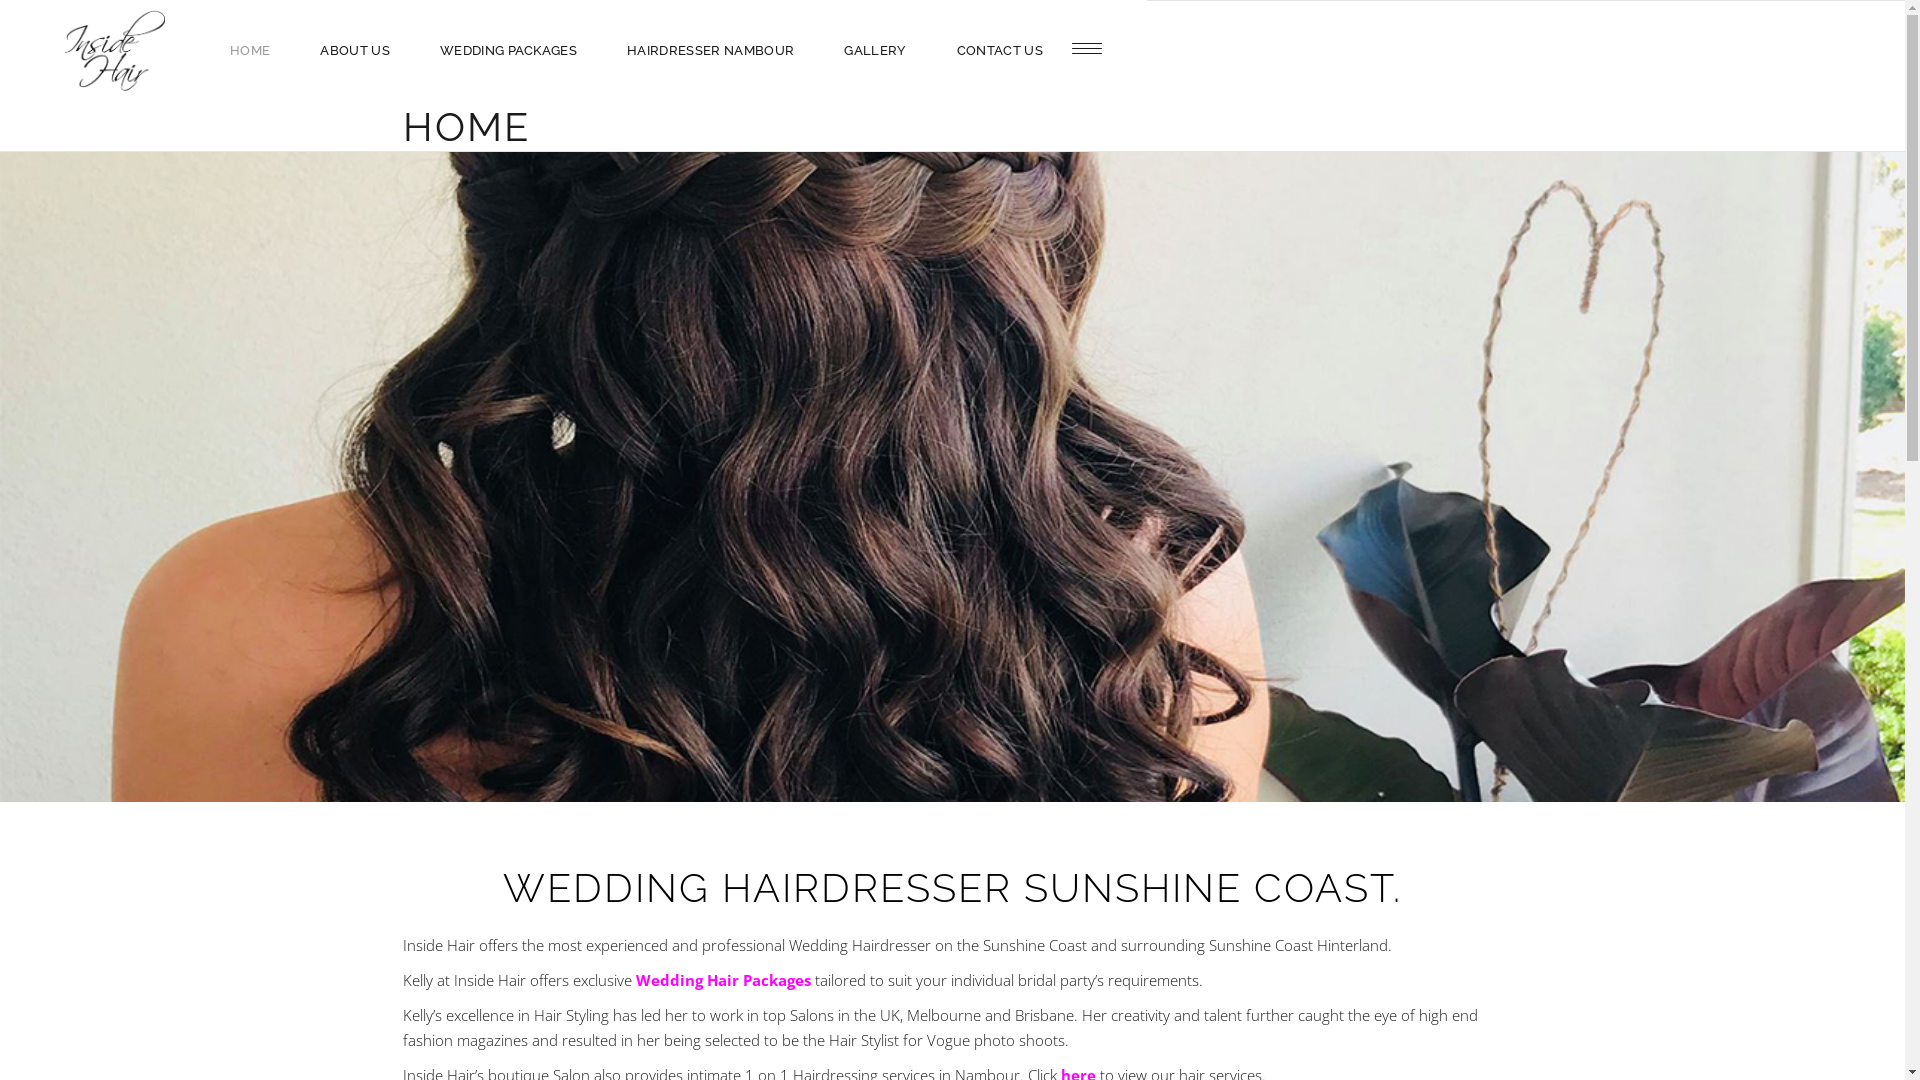 Image resolution: width=1920 pixels, height=1080 pixels. I want to click on ABOUT US, so click(355, 50).